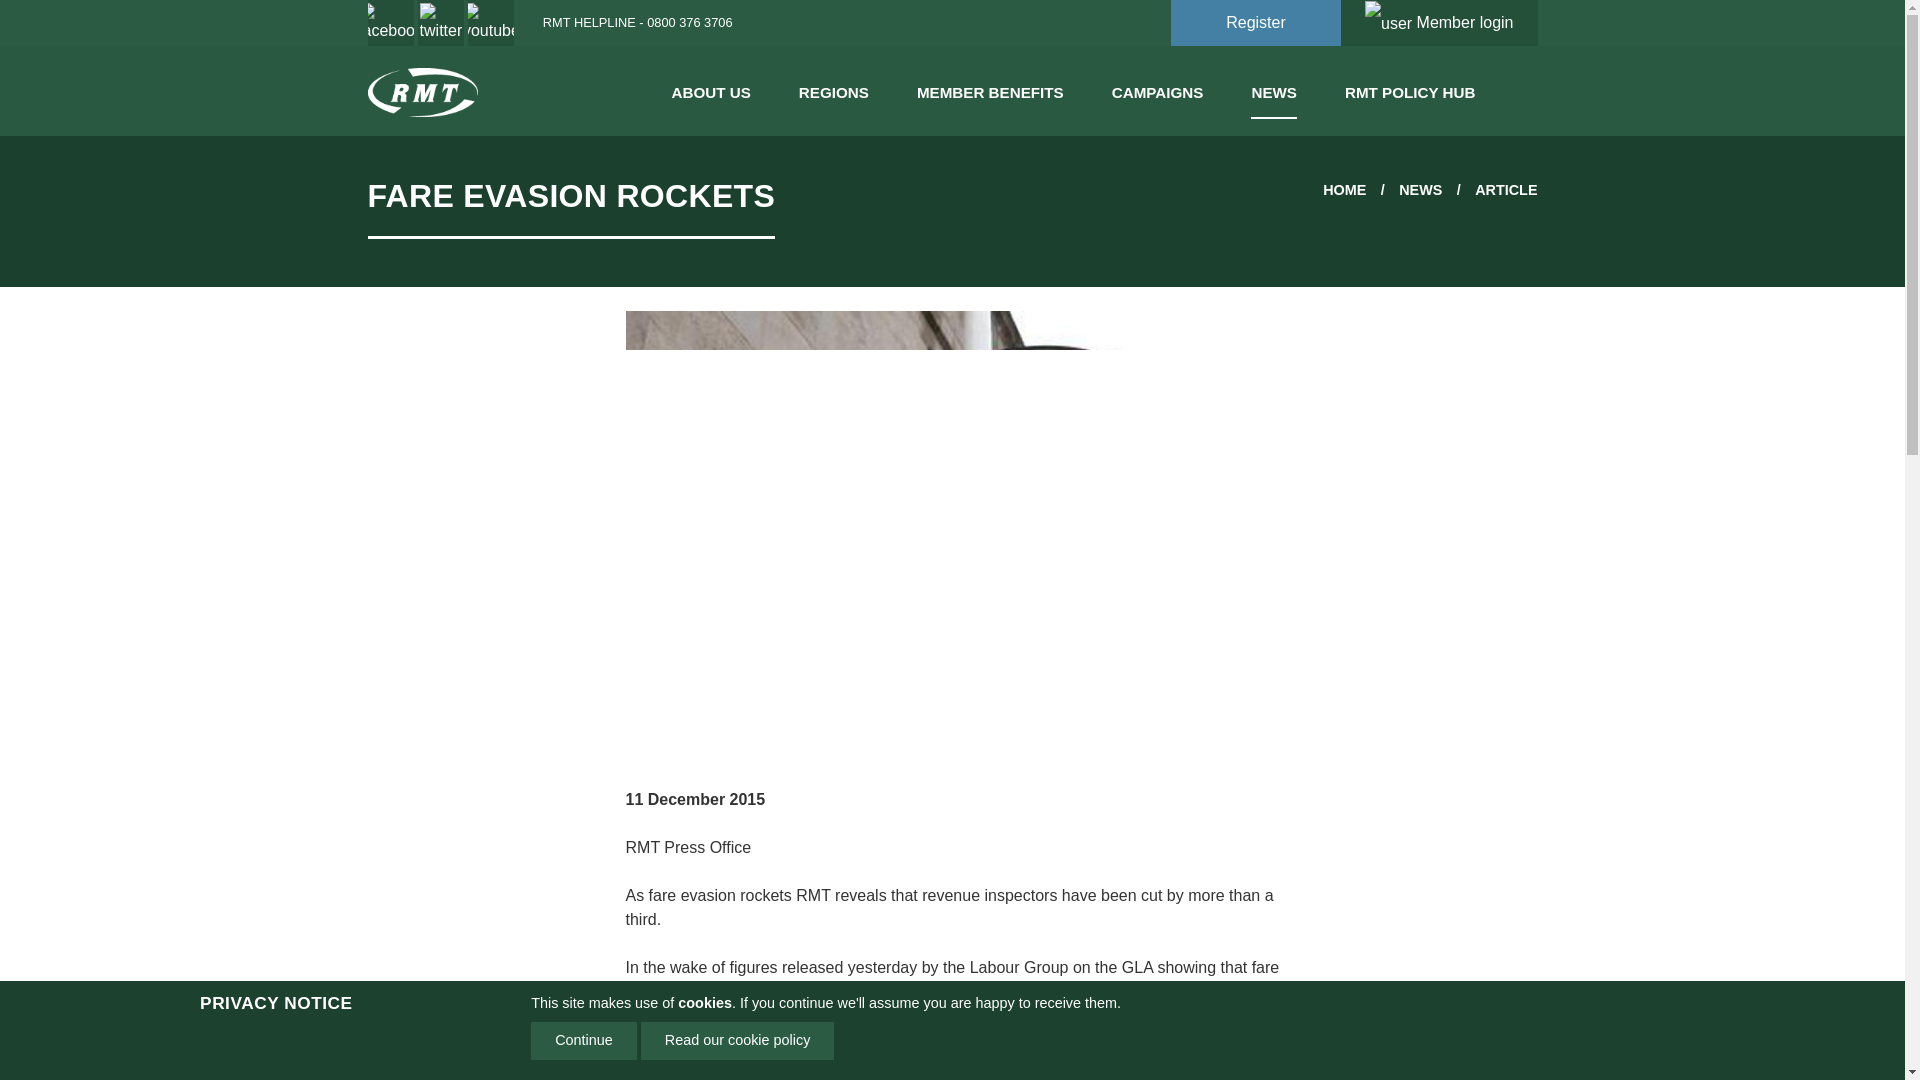 The image size is (1920, 1080). I want to click on user, so click(1390, 24).